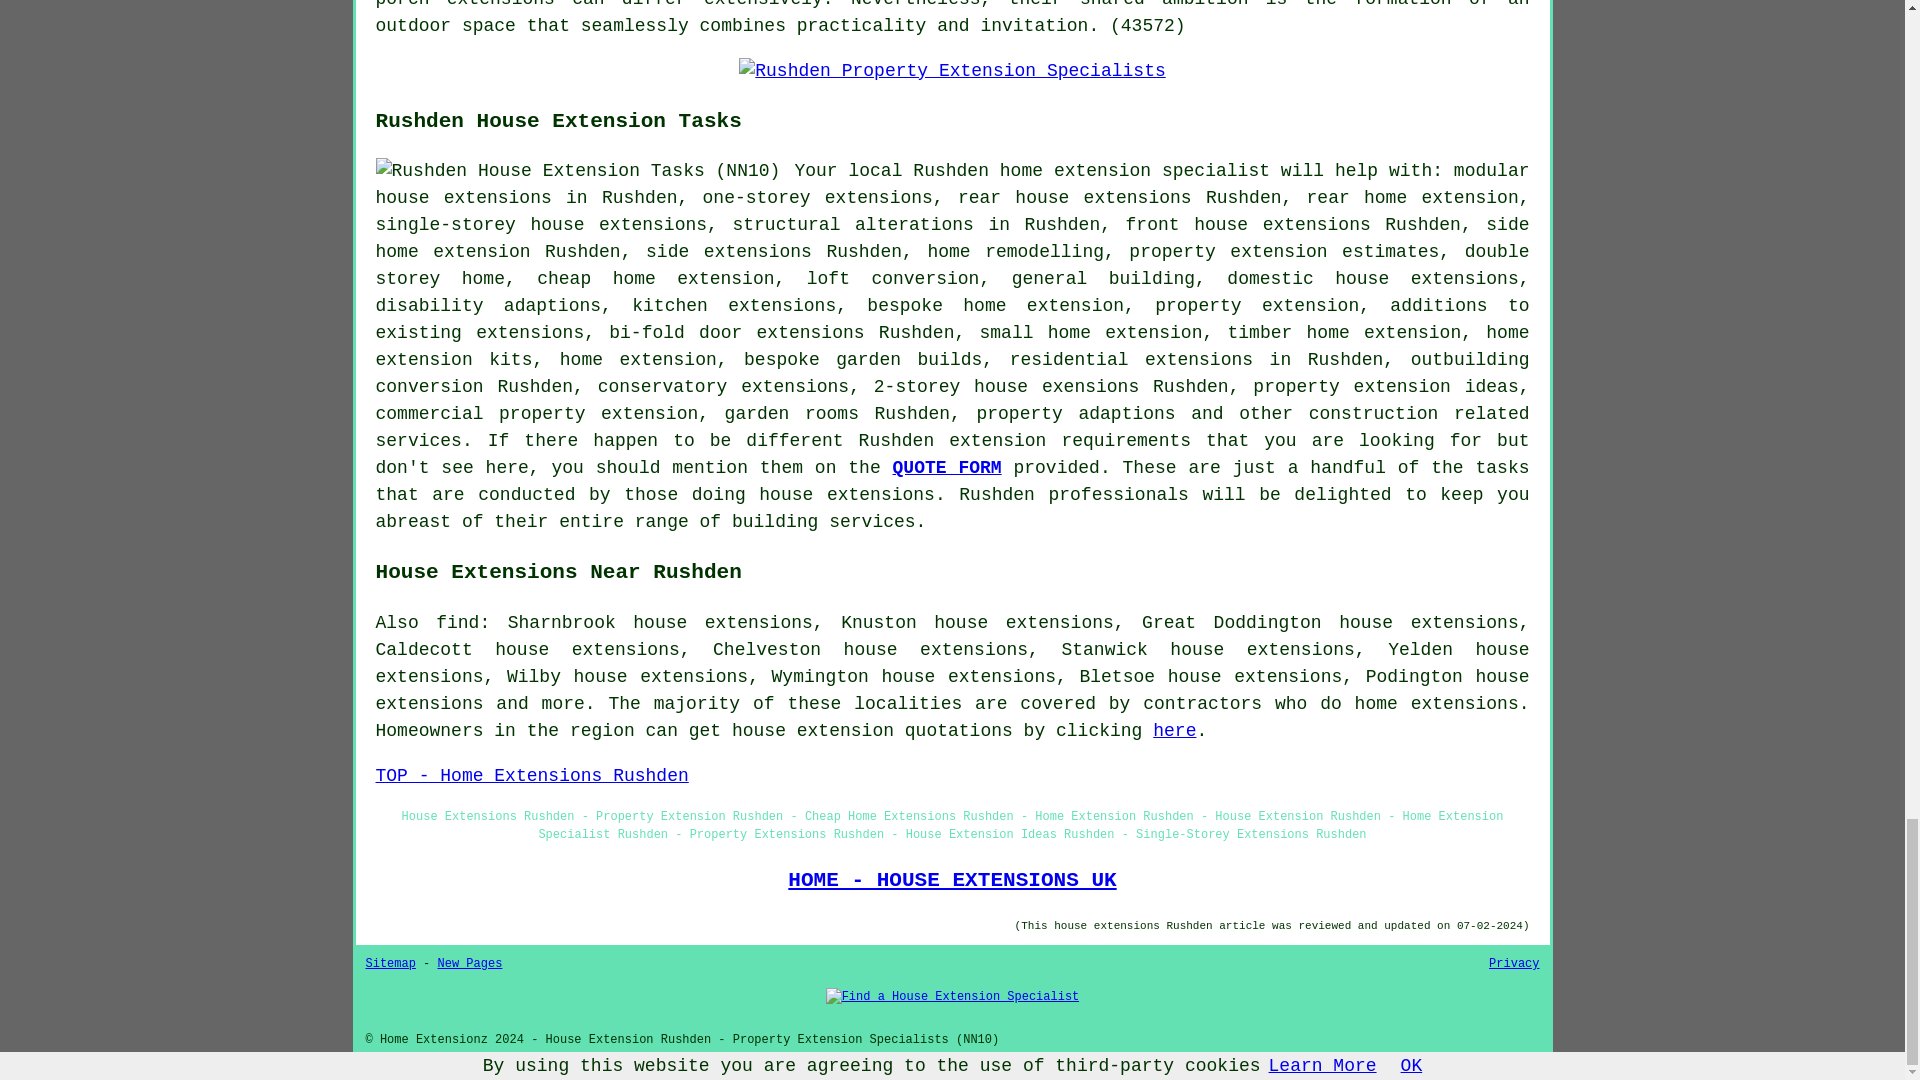  What do you see at coordinates (1091, 170) in the screenshot?
I see `Rushden home extension specialist` at bounding box center [1091, 170].